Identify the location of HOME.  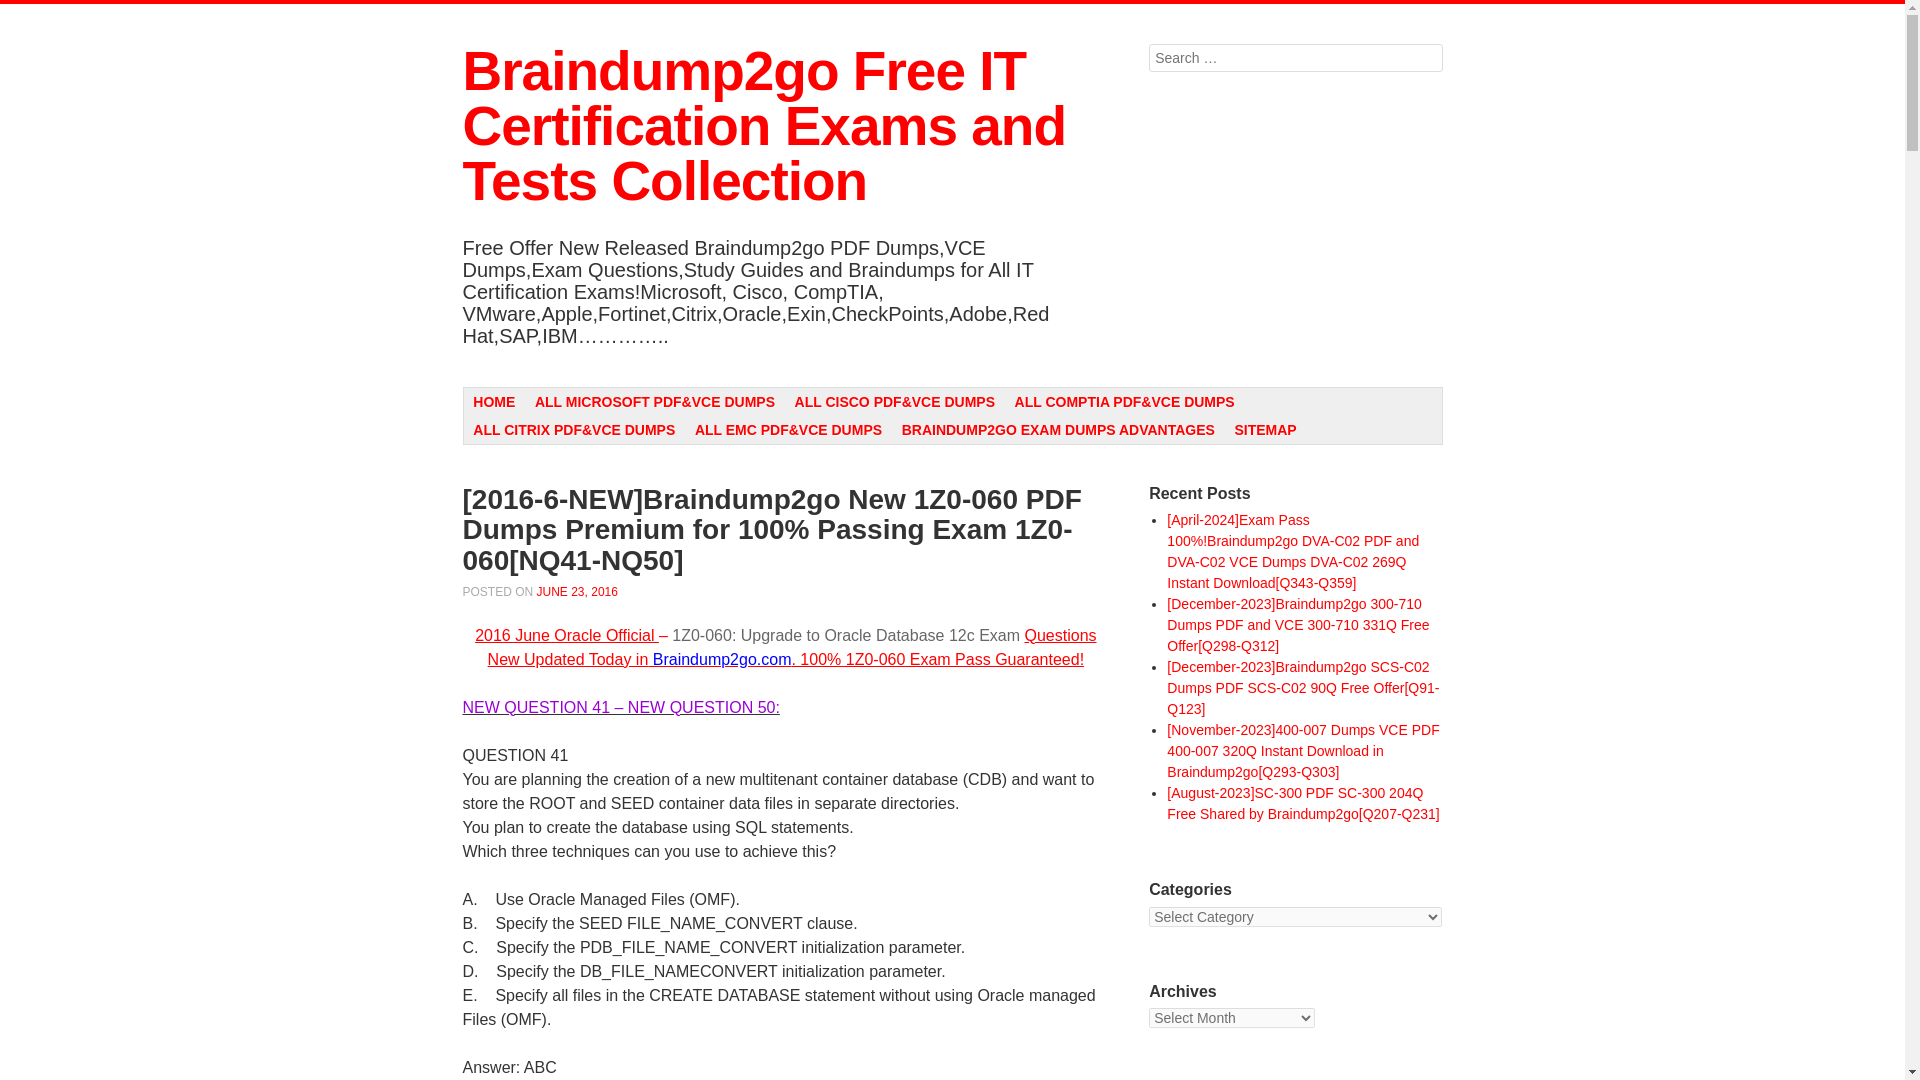
(495, 401).